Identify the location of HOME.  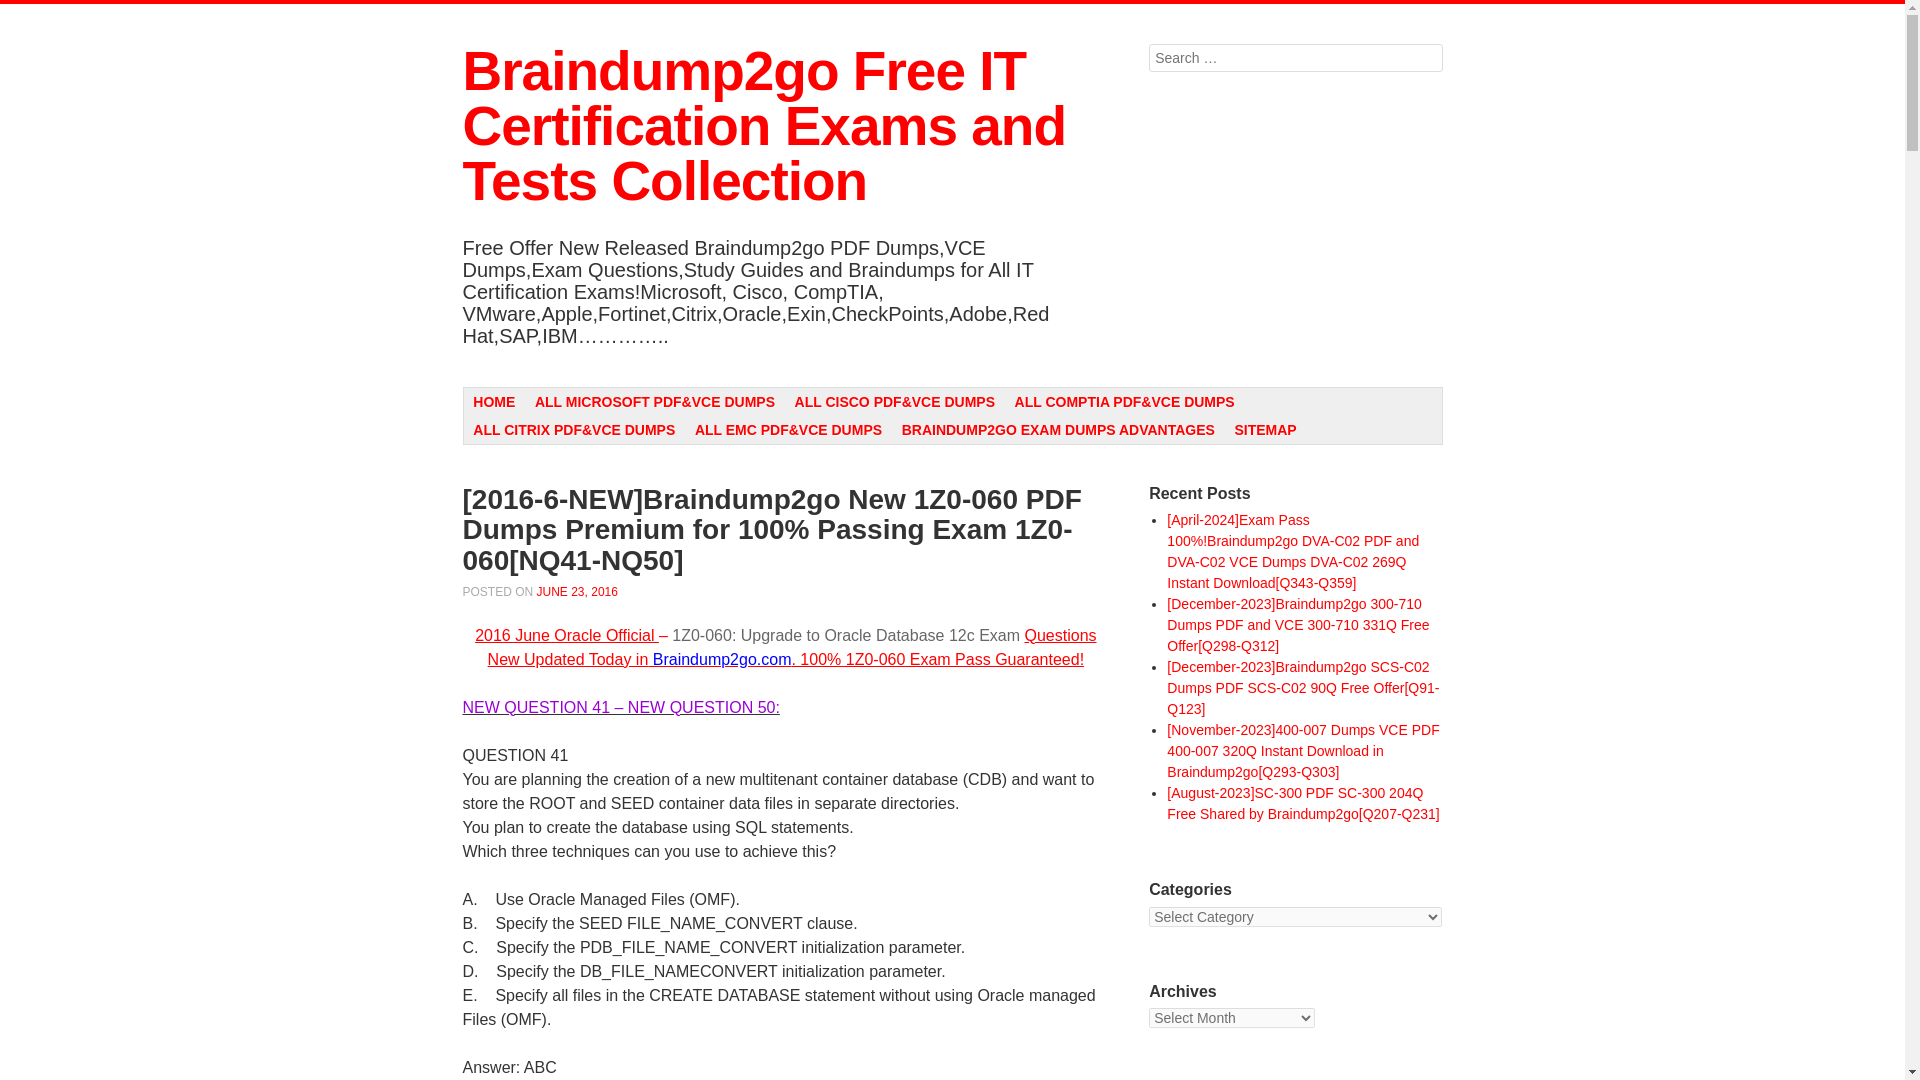
(495, 401).